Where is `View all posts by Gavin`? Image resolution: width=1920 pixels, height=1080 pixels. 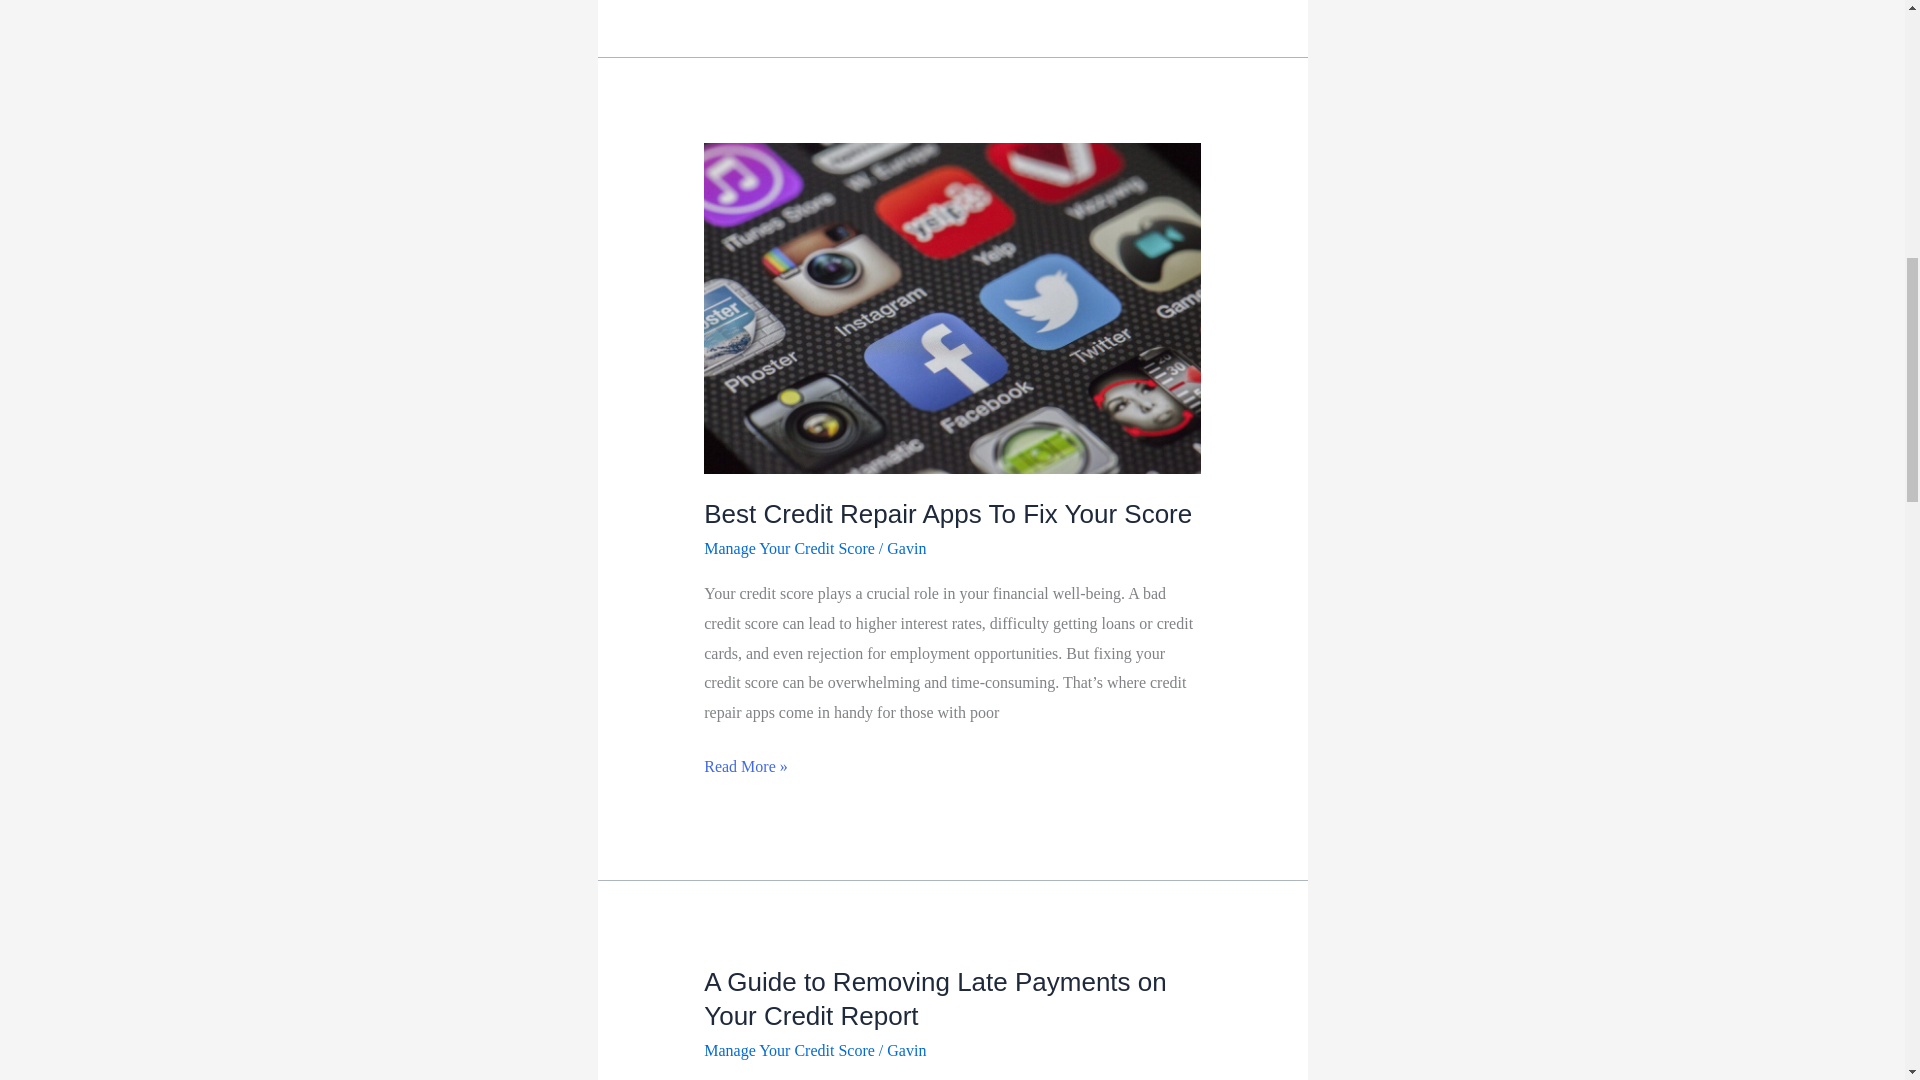
View all posts by Gavin is located at coordinates (906, 1050).